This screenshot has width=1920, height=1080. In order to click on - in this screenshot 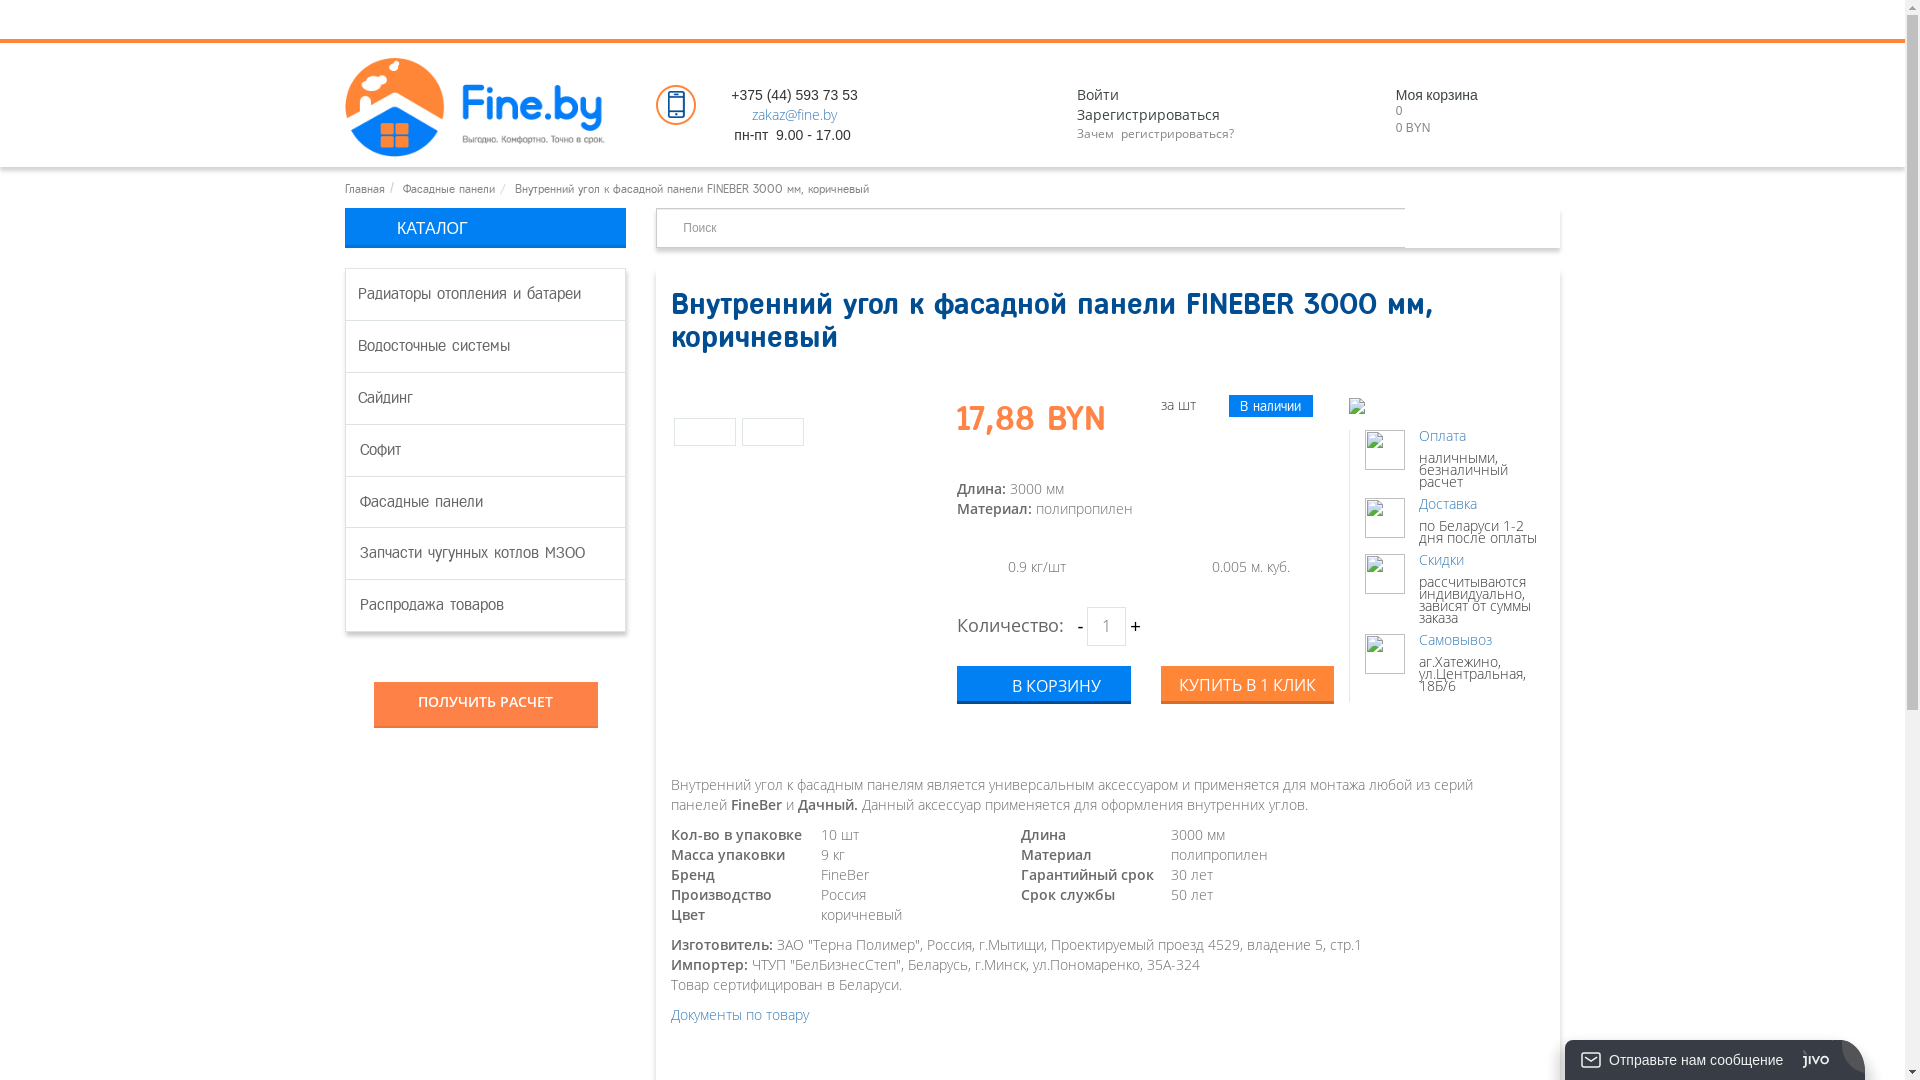, I will do `click(1080, 626)`.